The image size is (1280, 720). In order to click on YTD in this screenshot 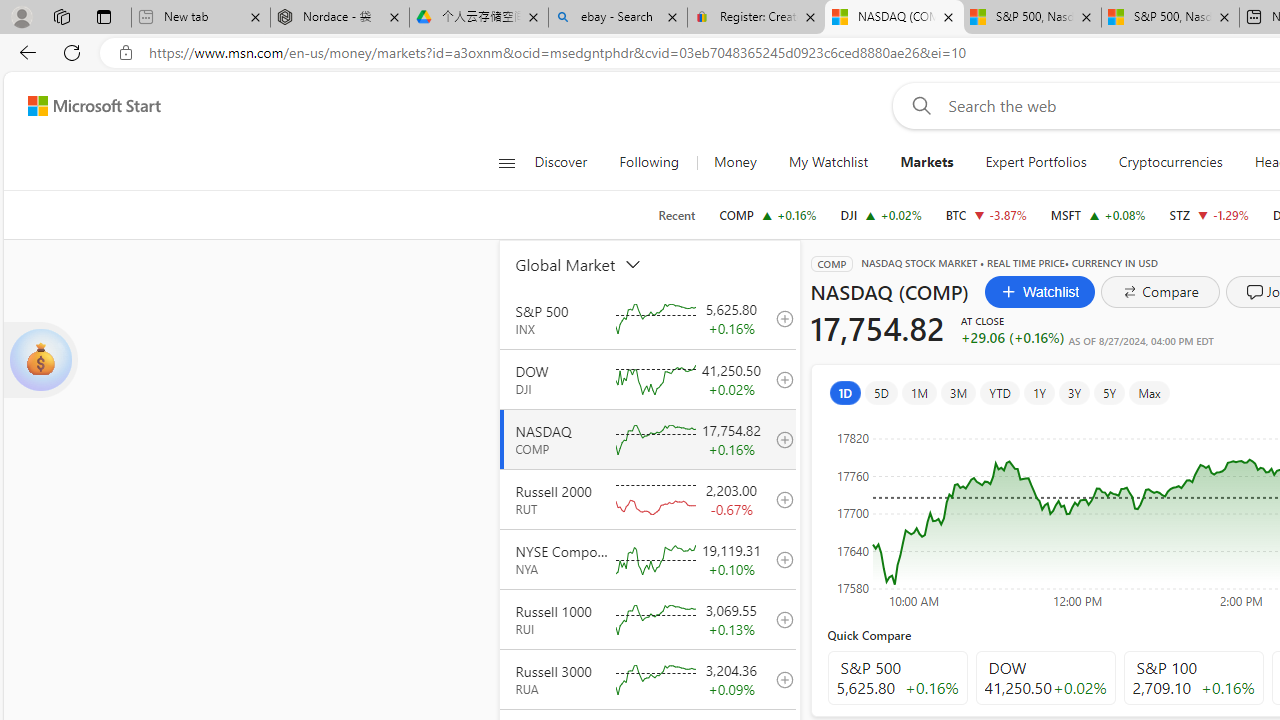, I will do `click(1000, 392)`.